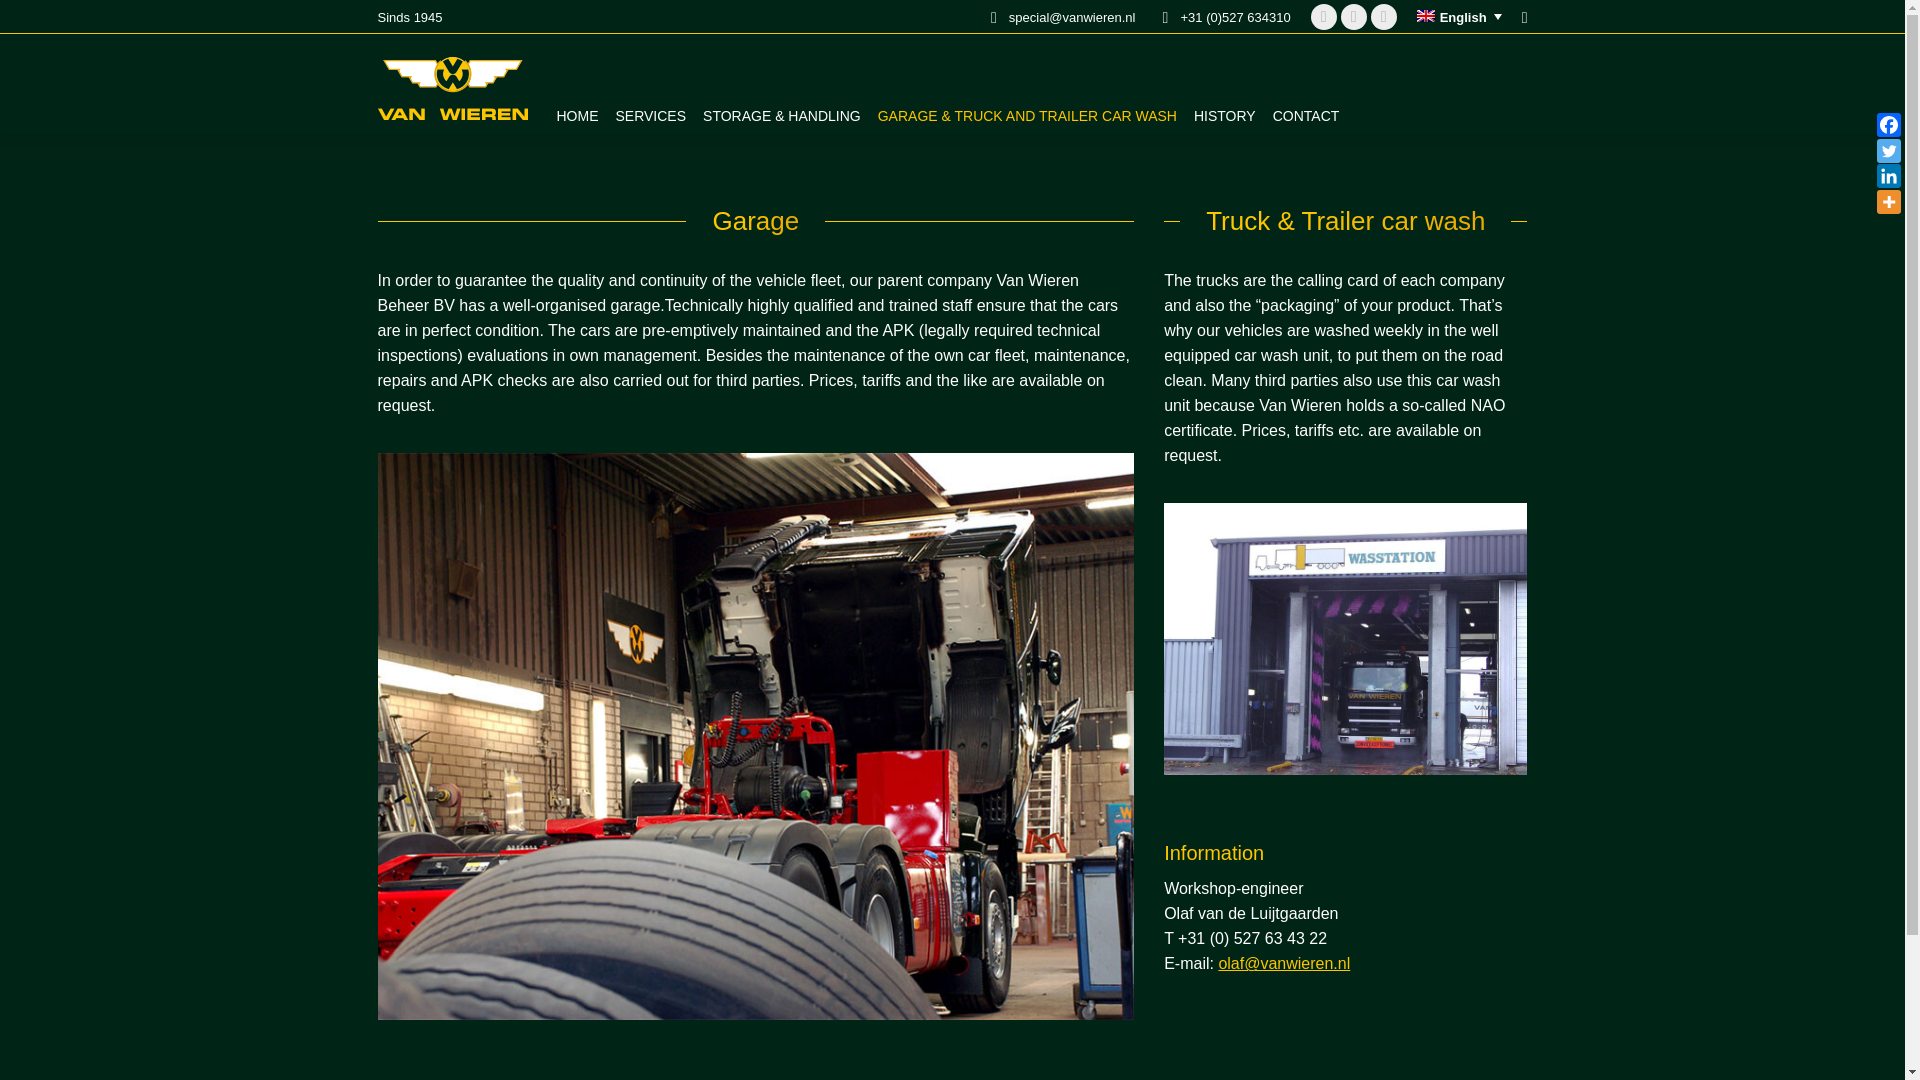 The image size is (1920, 1080). What do you see at coordinates (30, 21) in the screenshot?
I see `Go!` at bounding box center [30, 21].